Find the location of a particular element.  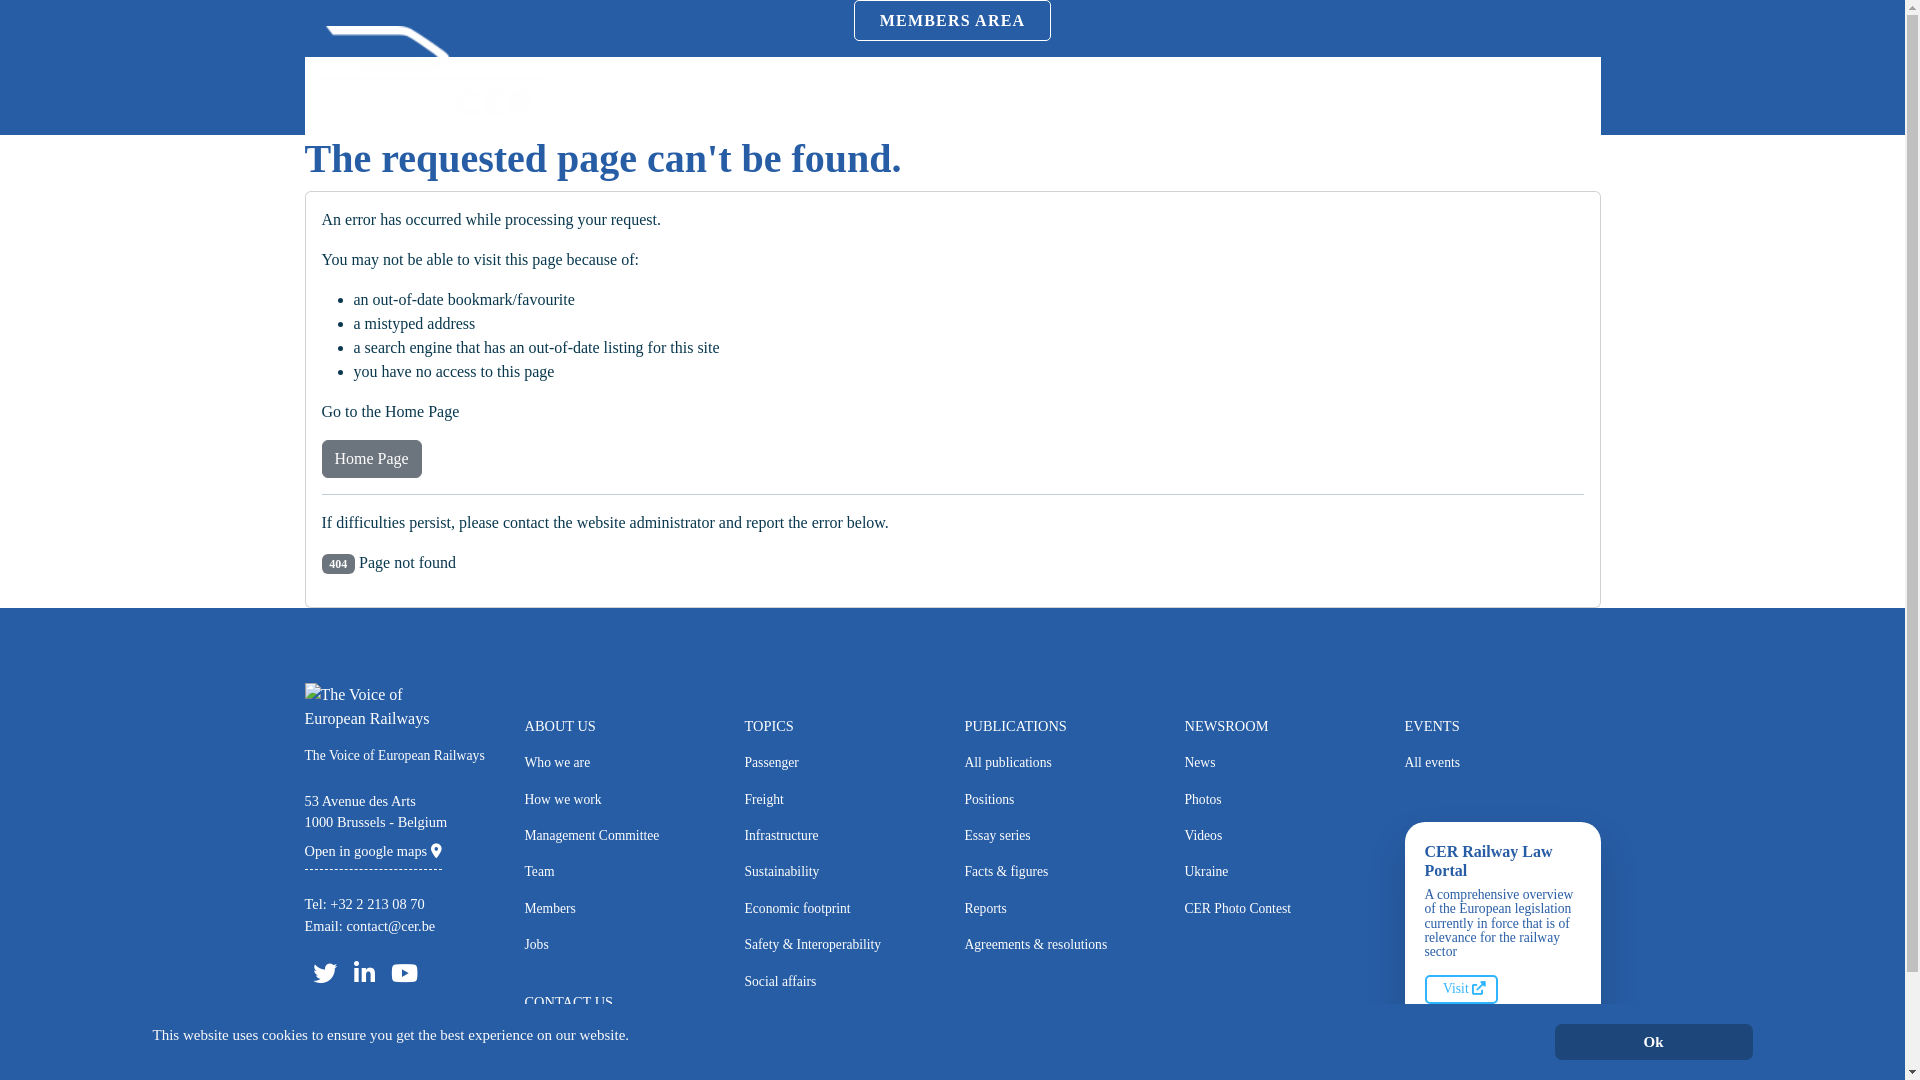

Videos is located at coordinates (1282, 836).